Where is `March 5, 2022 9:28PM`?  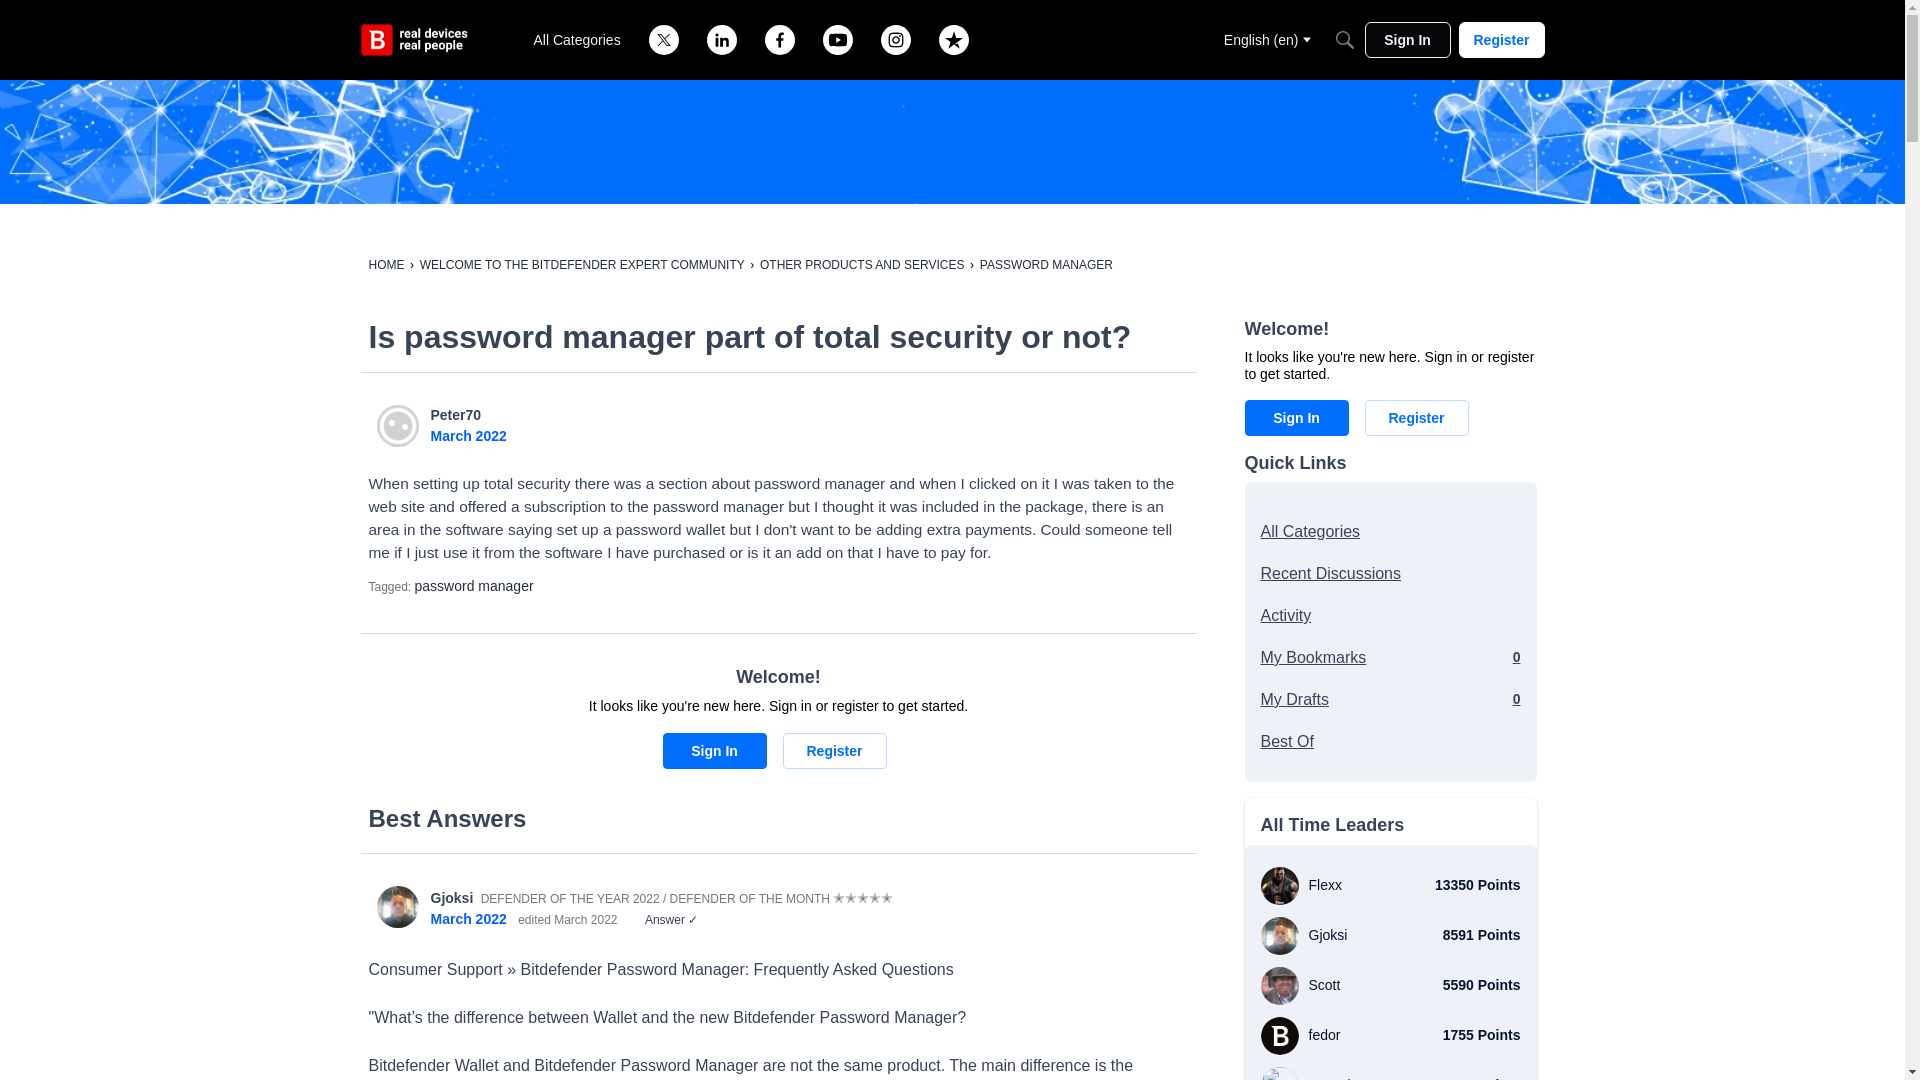
March 5, 2022 9:28PM is located at coordinates (468, 435).